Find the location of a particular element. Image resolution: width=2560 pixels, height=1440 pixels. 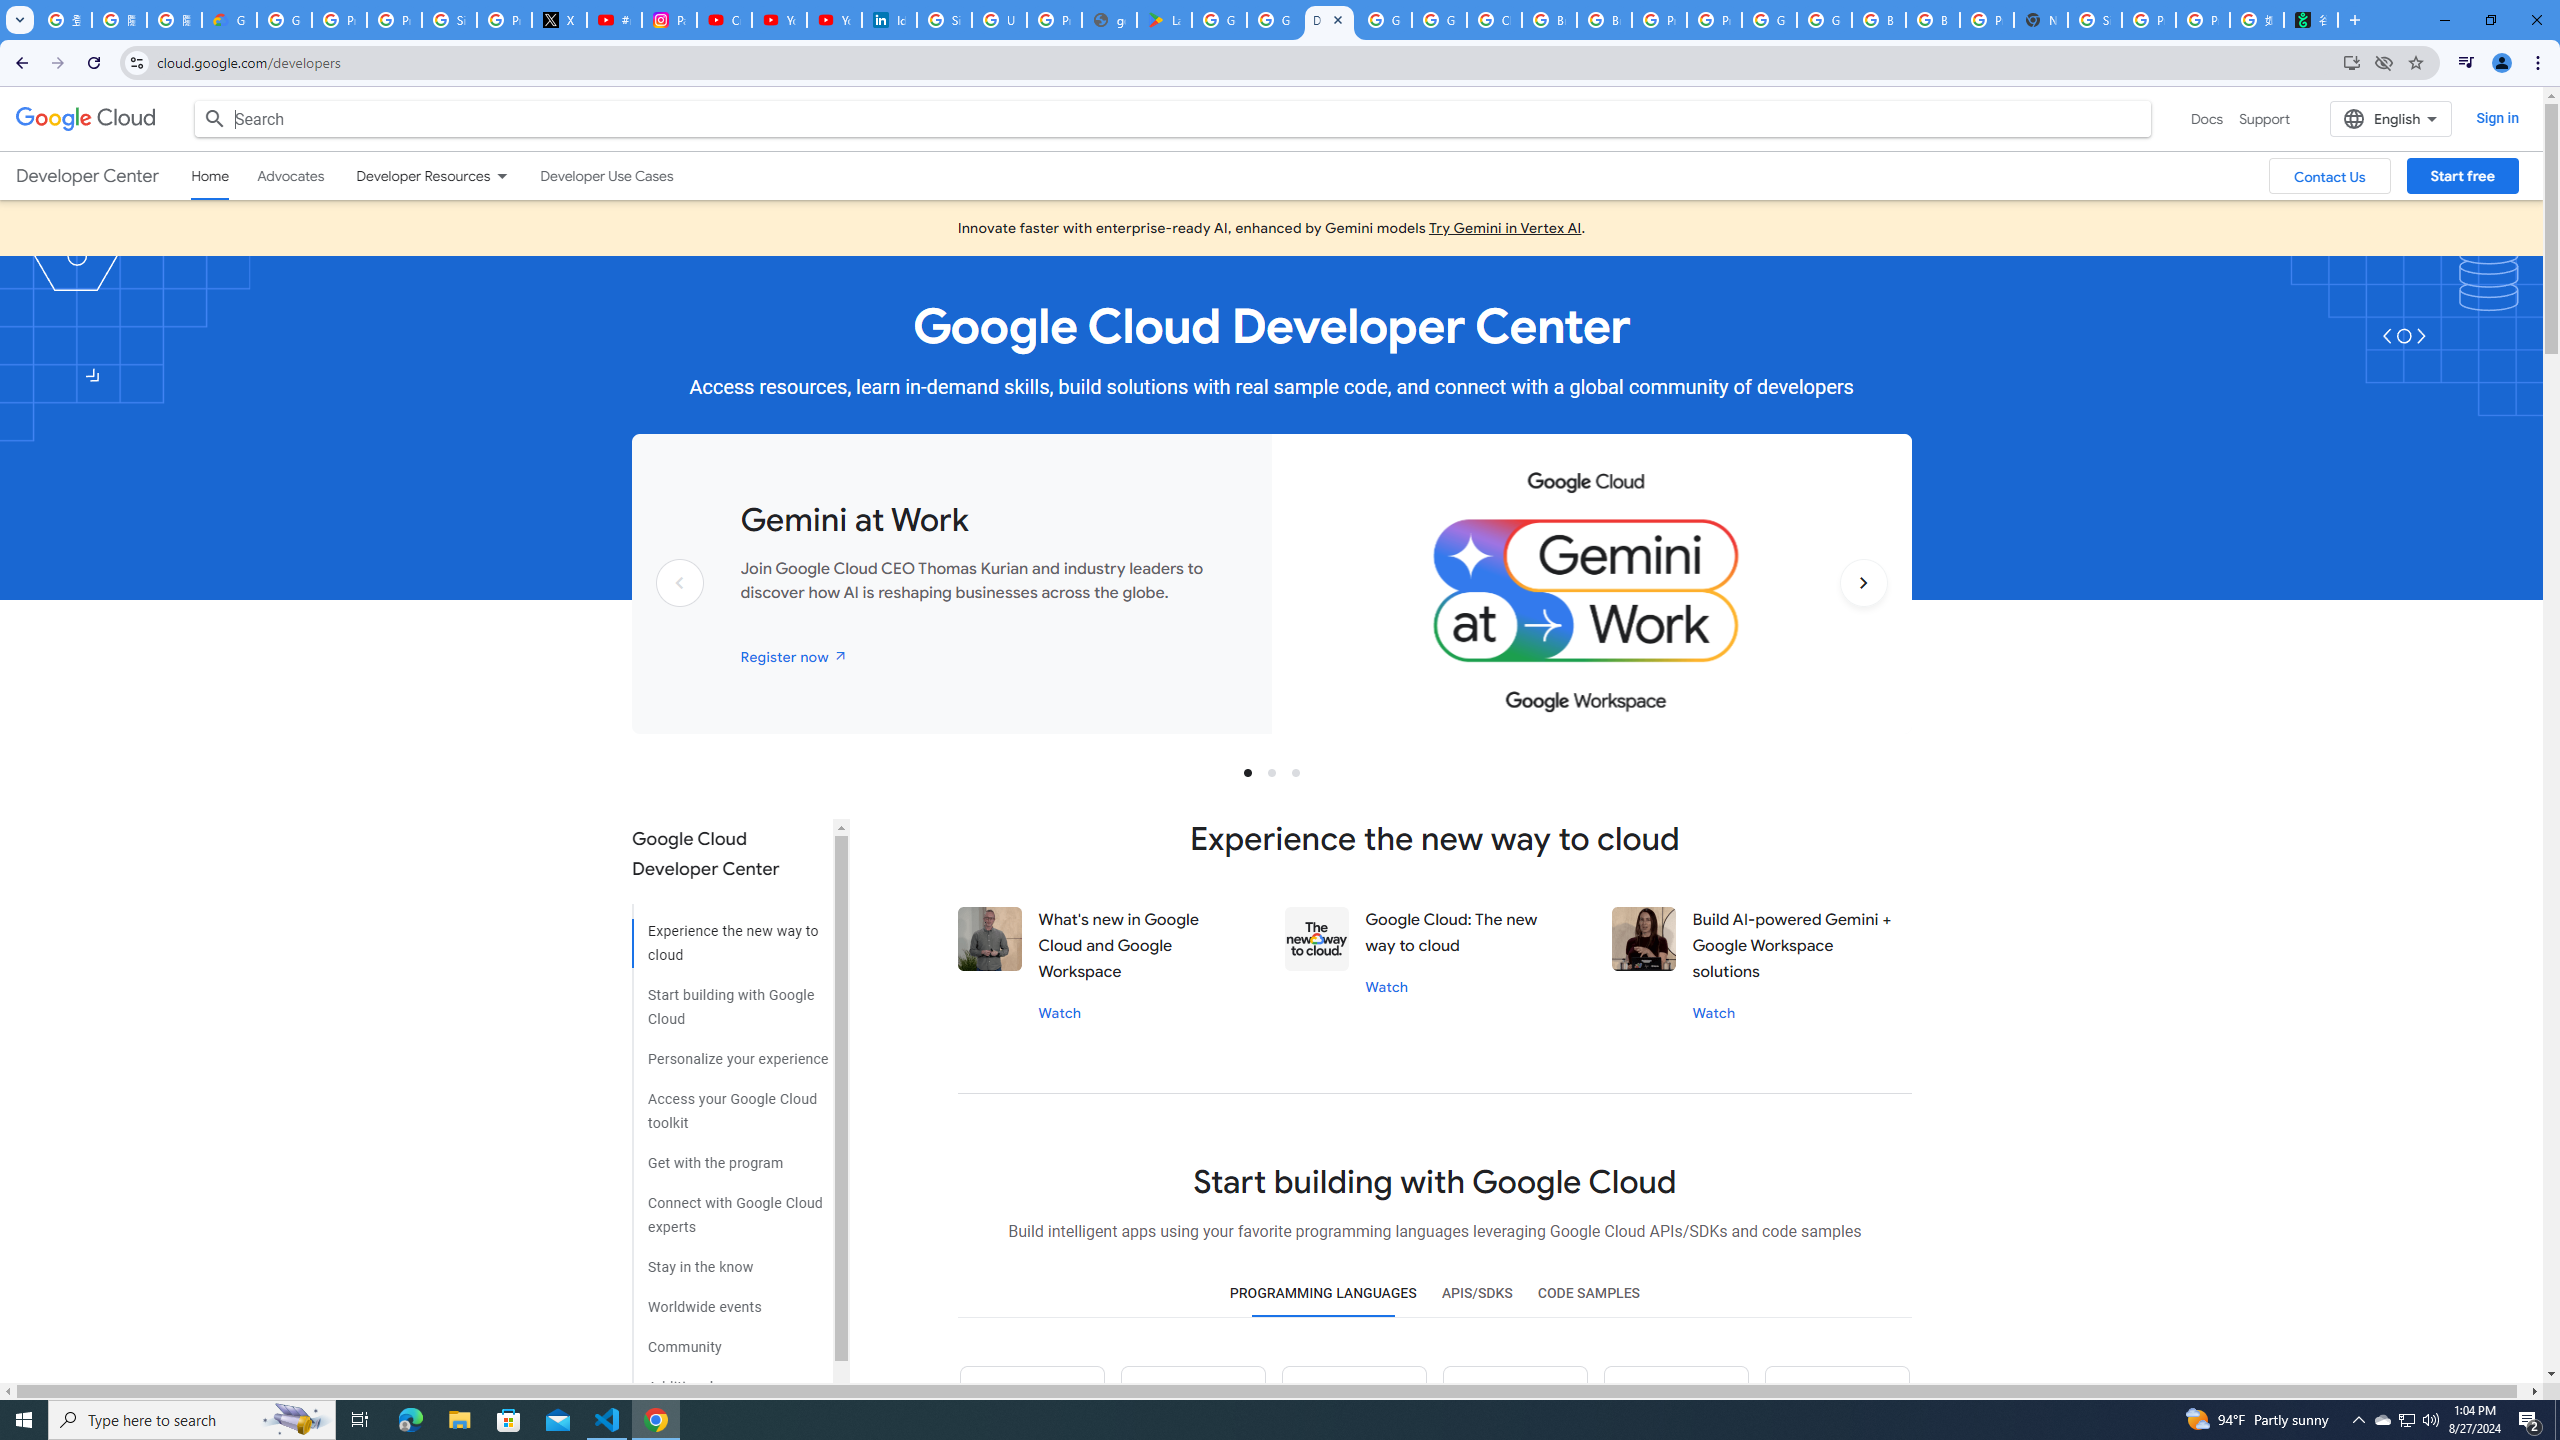

Google Cloud Platform is located at coordinates (1384, 20).